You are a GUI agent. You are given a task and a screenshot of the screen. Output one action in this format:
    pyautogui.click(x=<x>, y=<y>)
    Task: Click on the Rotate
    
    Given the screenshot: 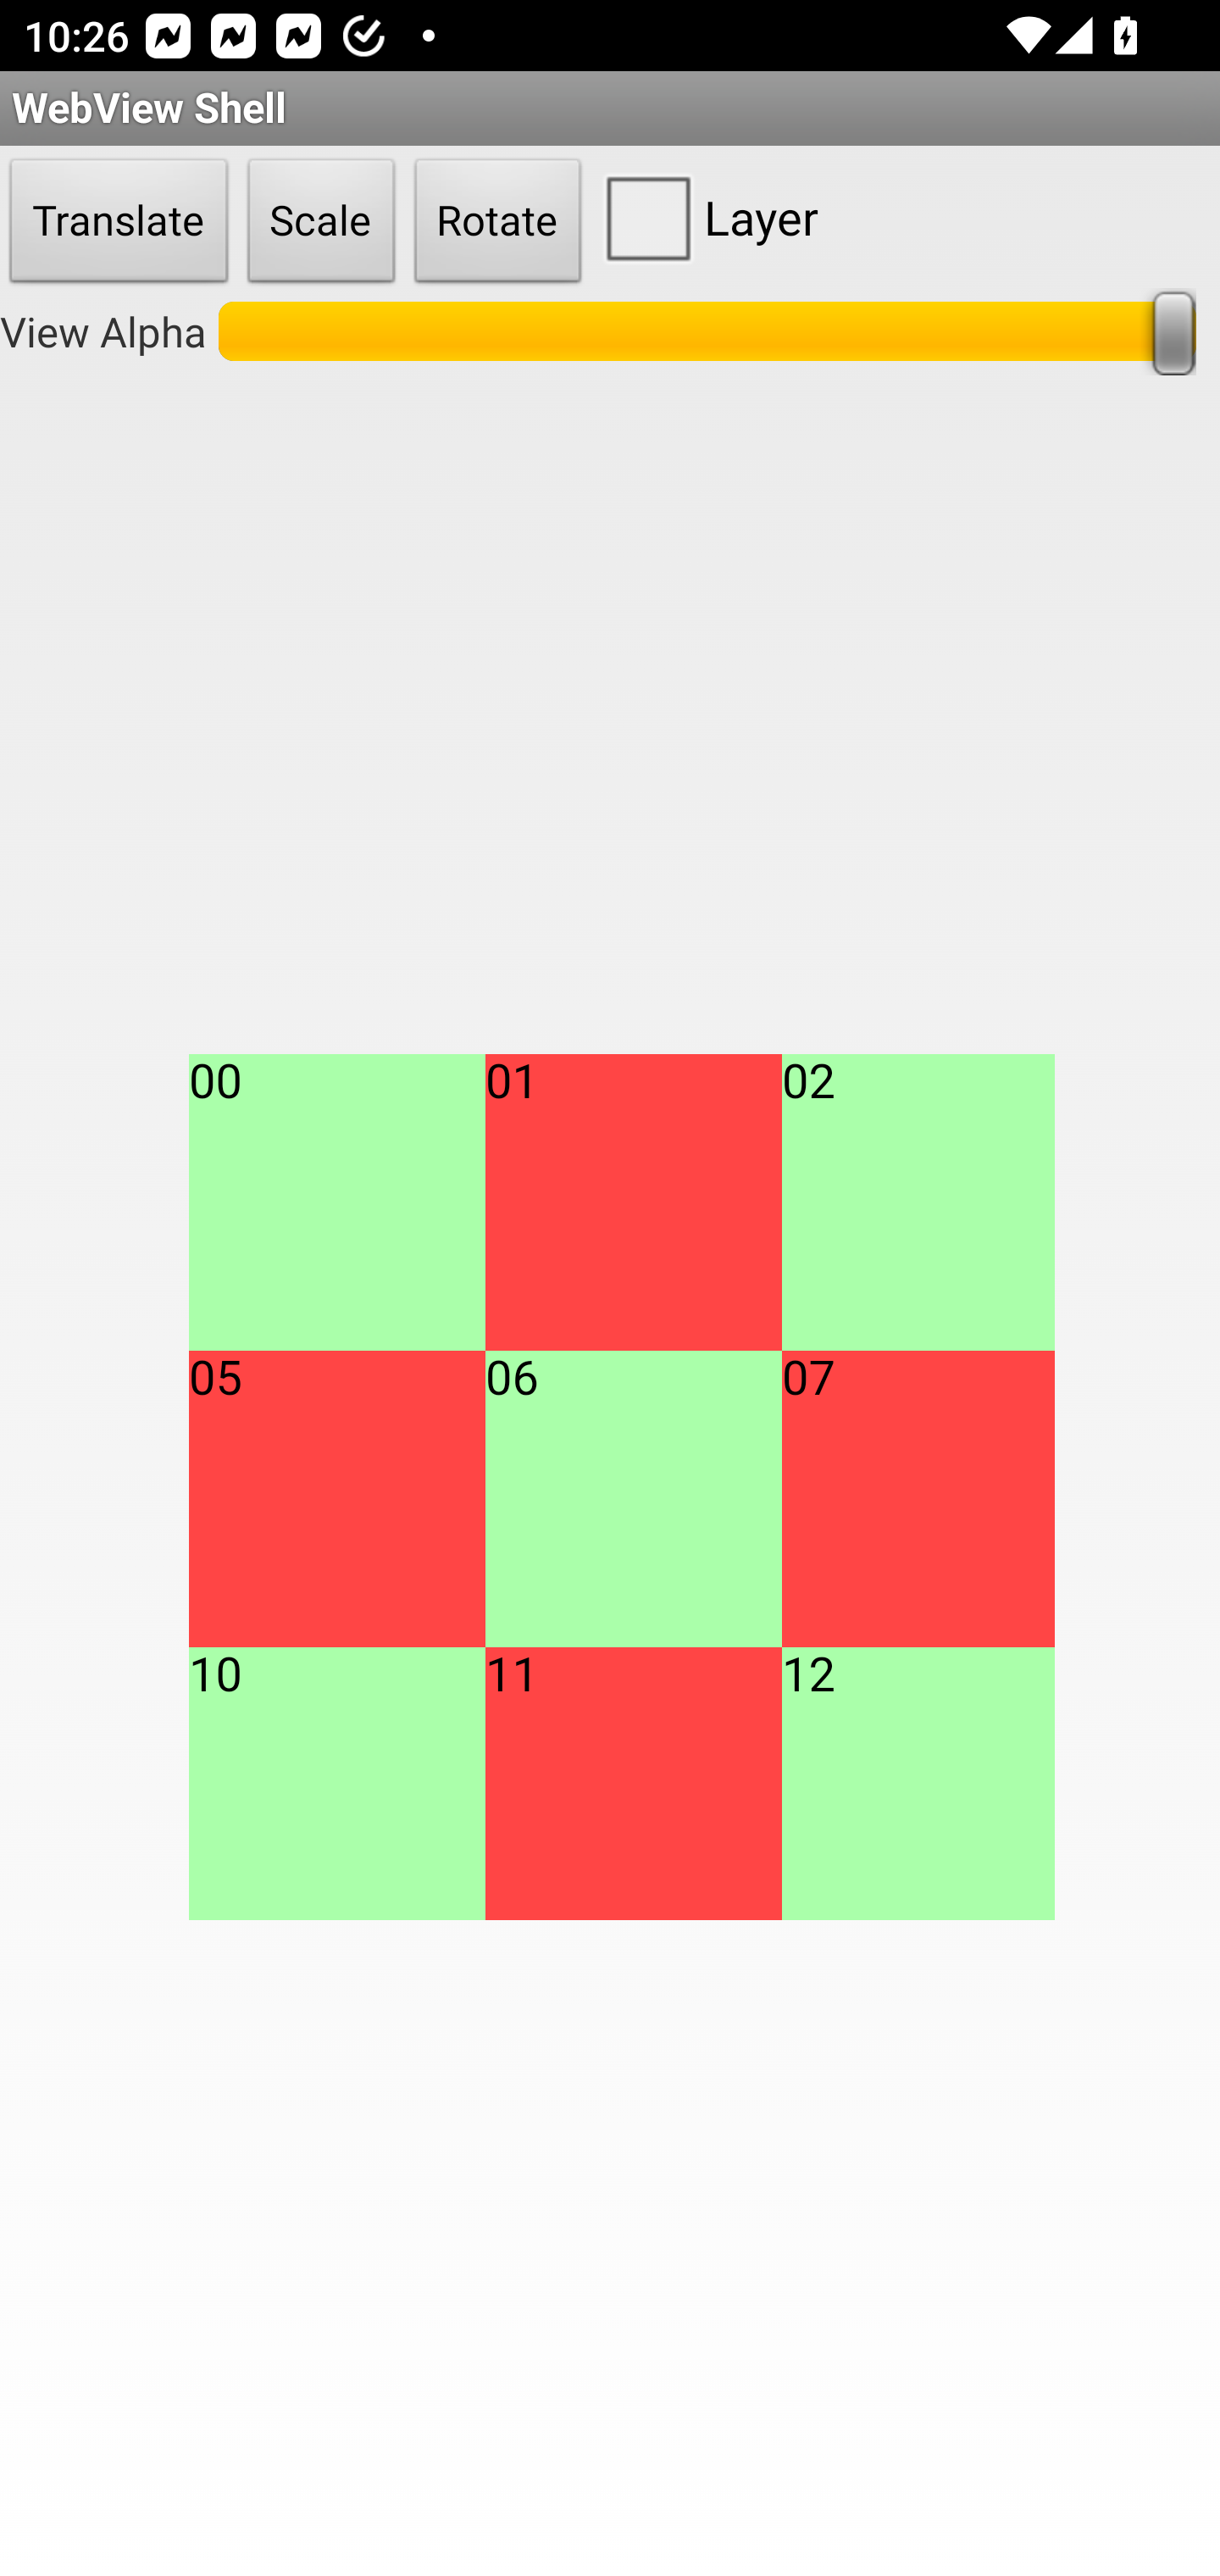 What is the action you would take?
    pyautogui.click(x=498, y=222)
    